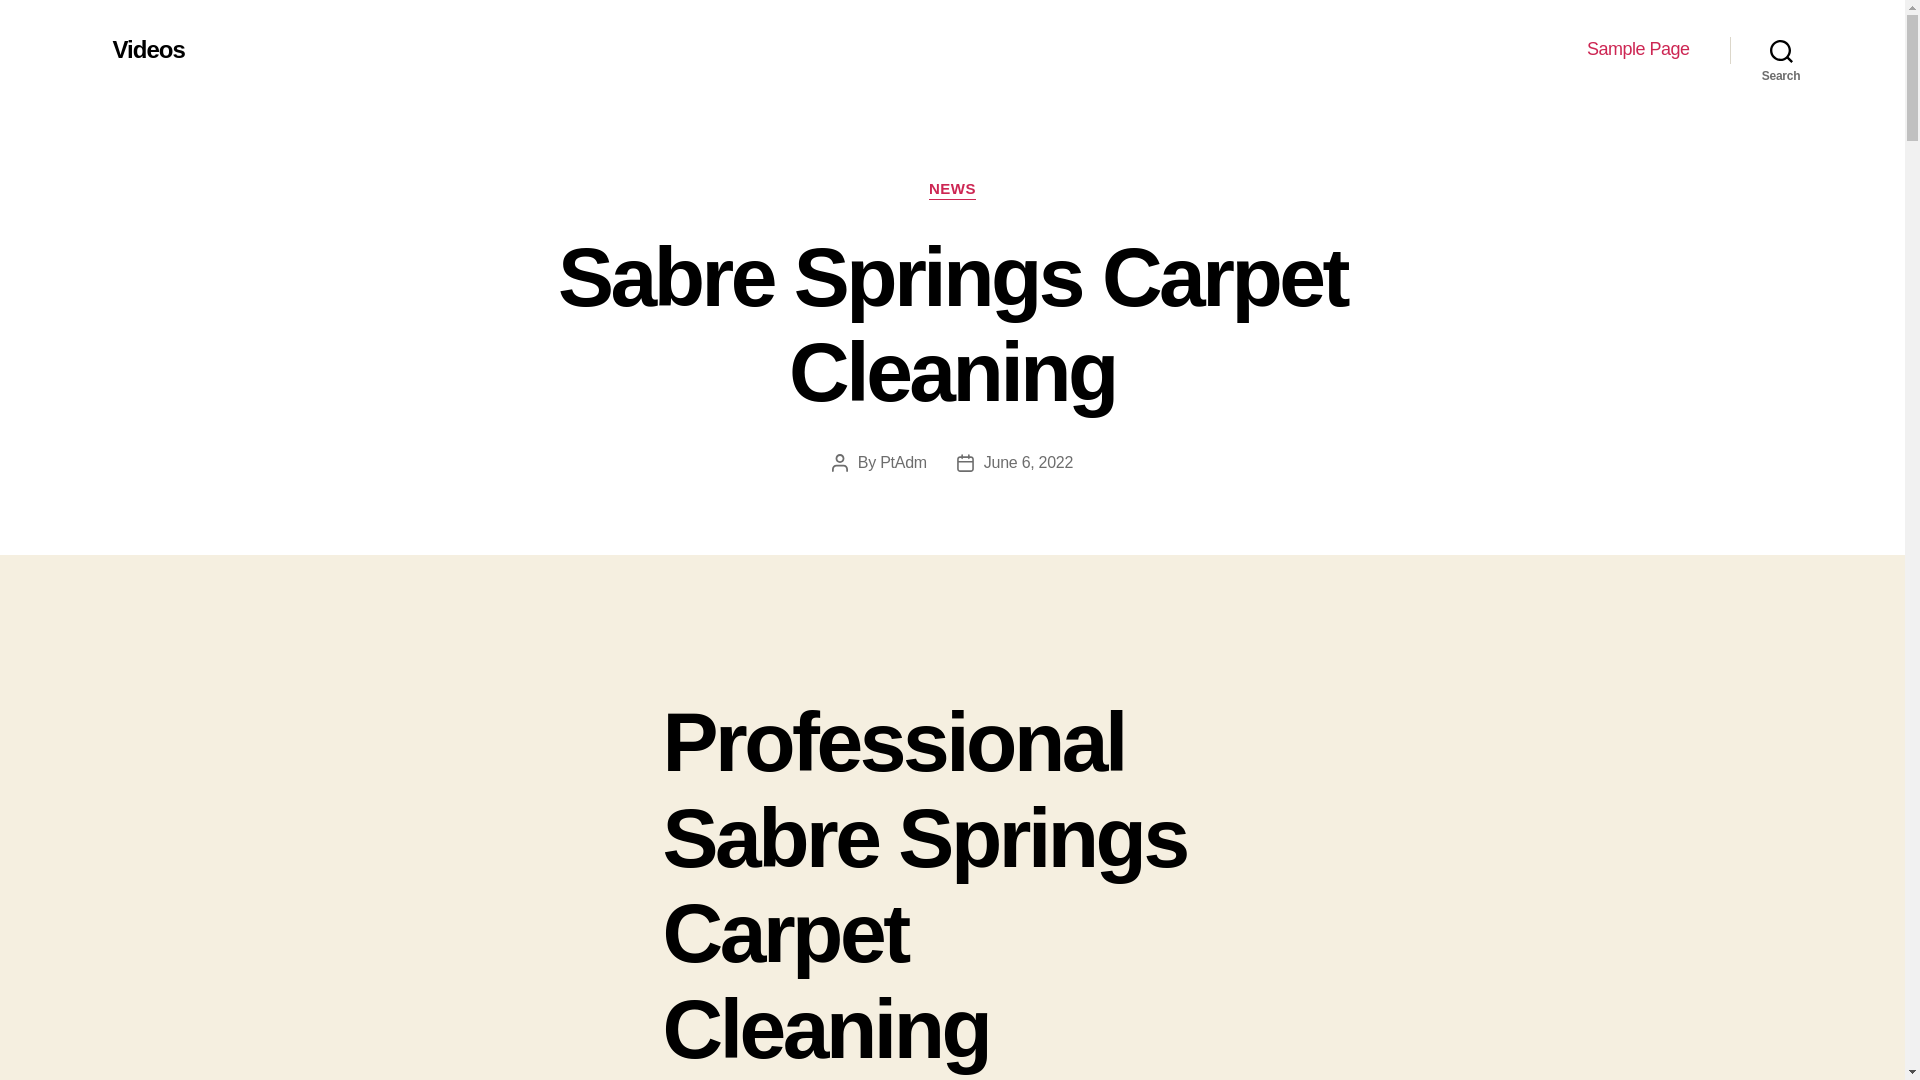  What do you see at coordinates (1028, 462) in the screenshot?
I see `June 6, 2022` at bounding box center [1028, 462].